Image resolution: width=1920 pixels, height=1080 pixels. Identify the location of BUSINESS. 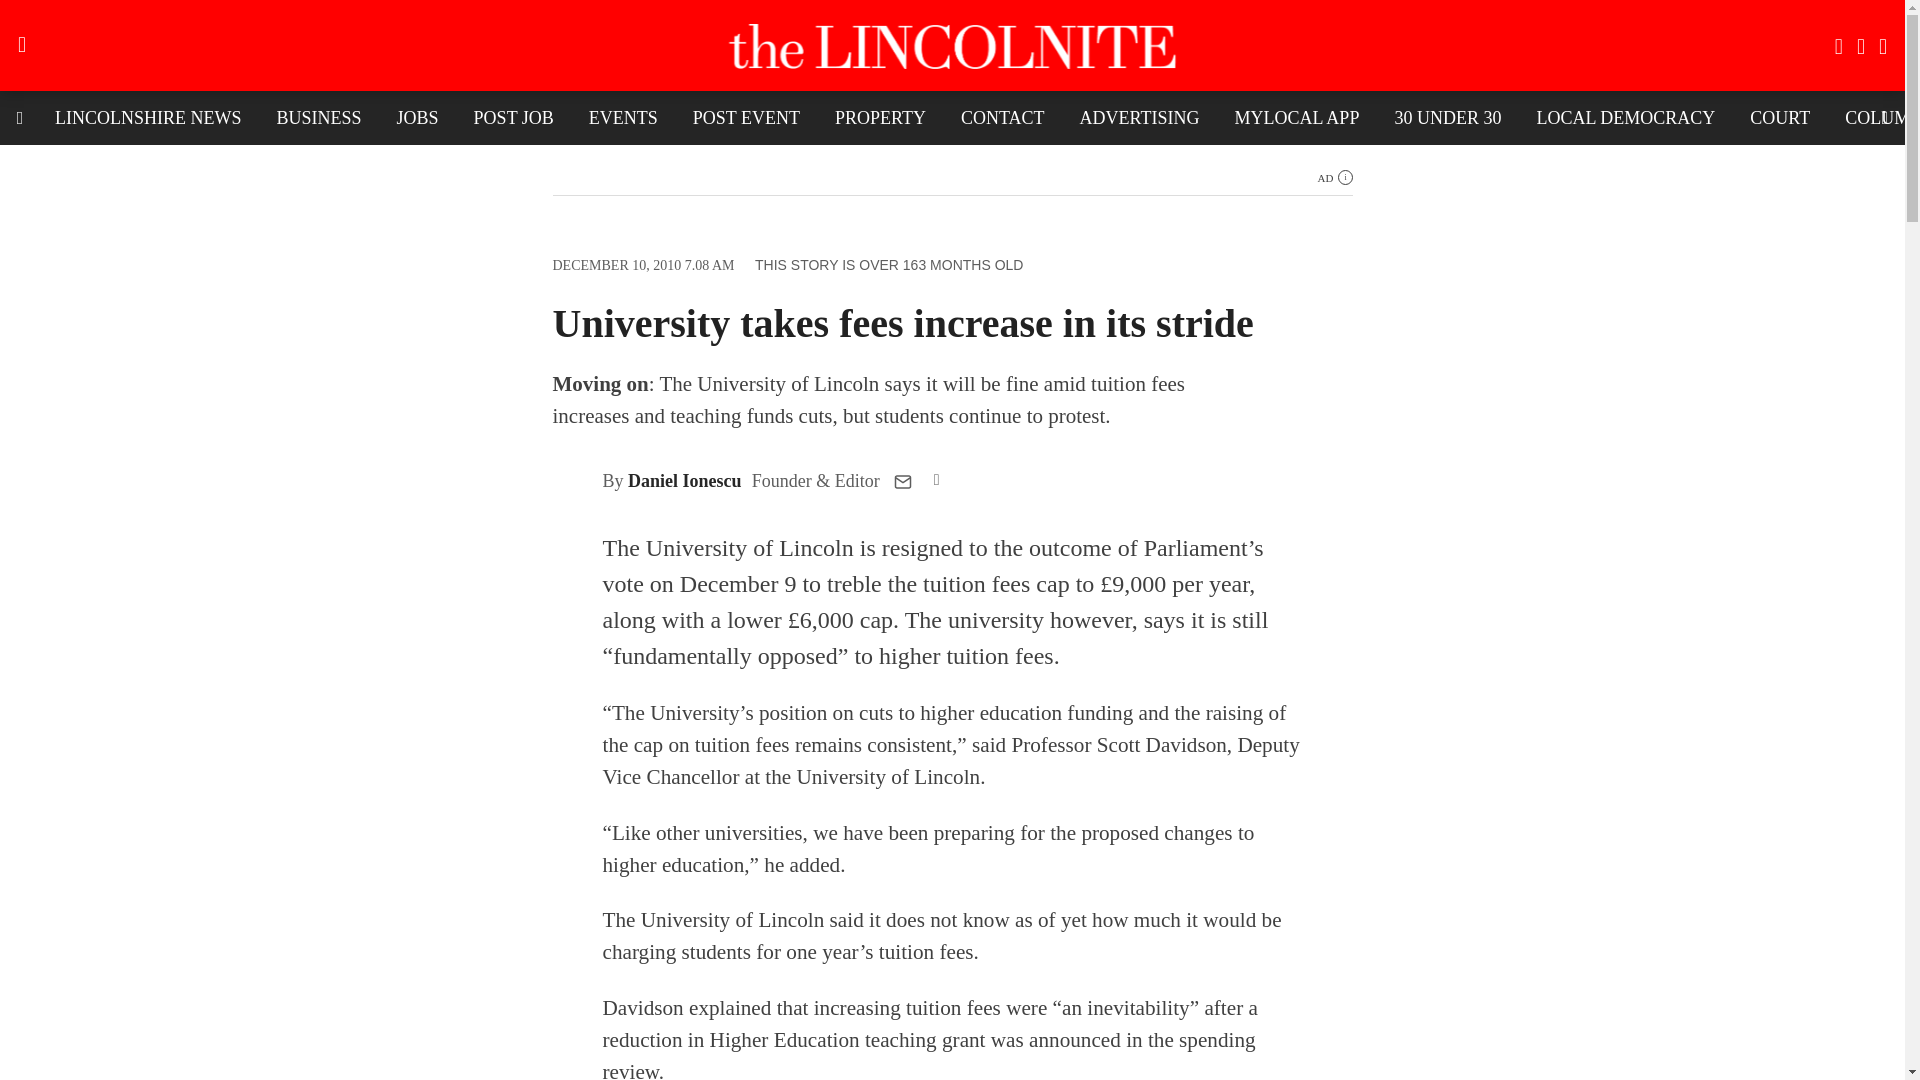
(318, 117).